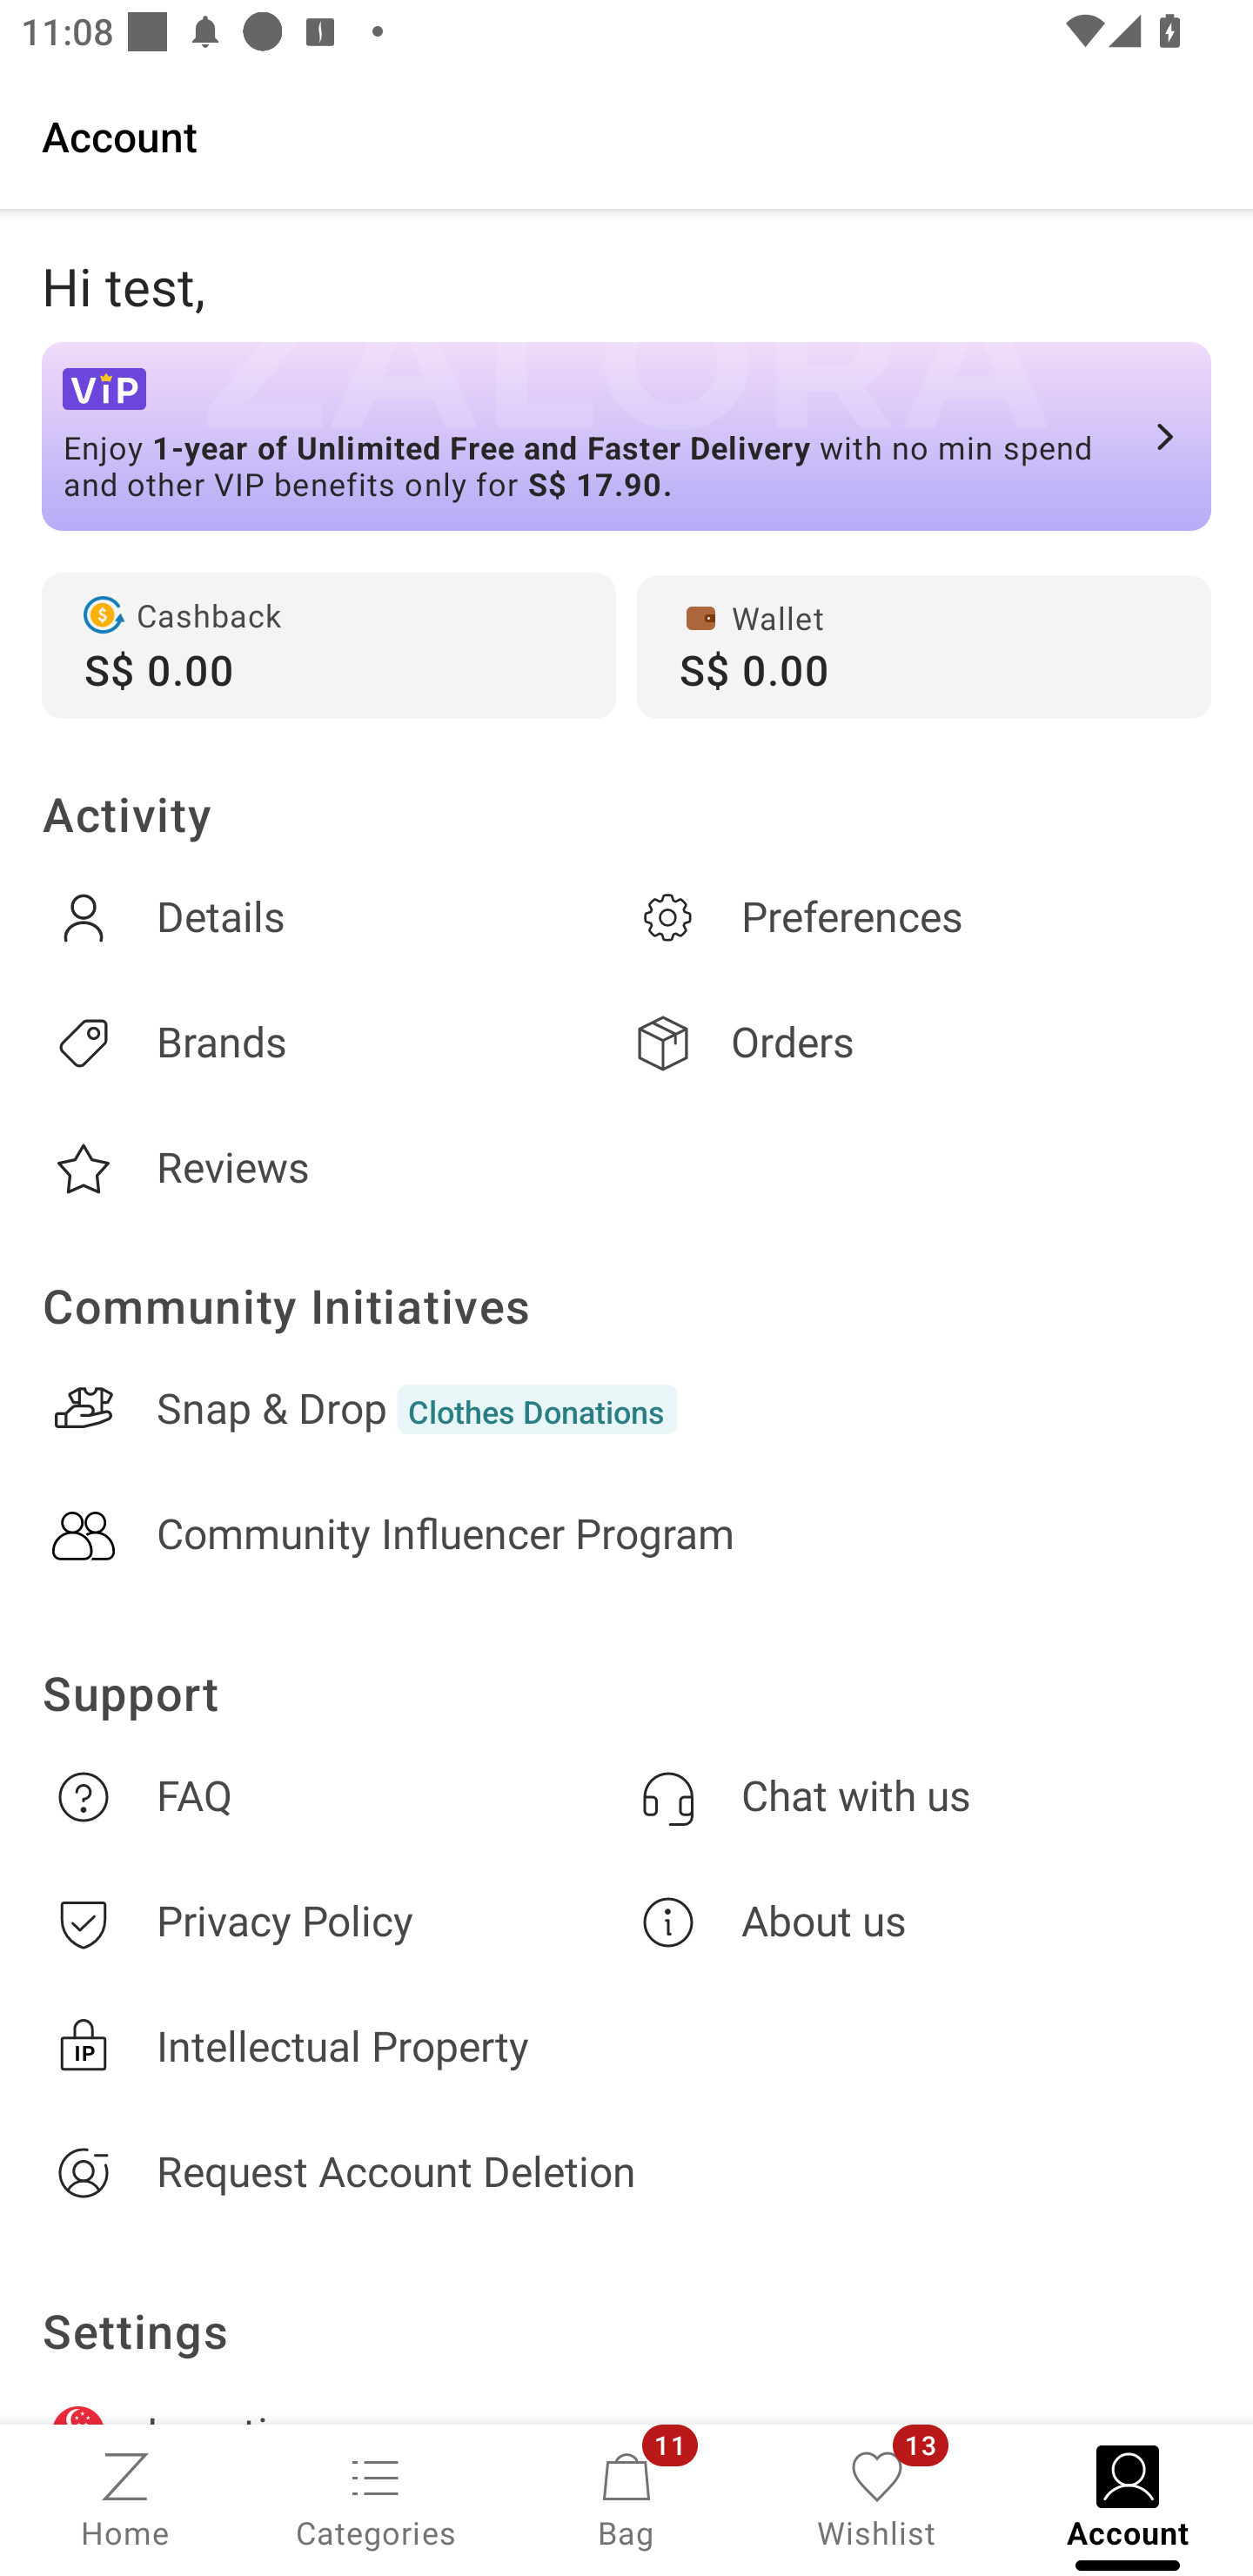 This screenshot has width=1253, height=2576. What do you see at coordinates (626, 2498) in the screenshot?
I see `Bag, 11 new notifications Bag` at bounding box center [626, 2498].